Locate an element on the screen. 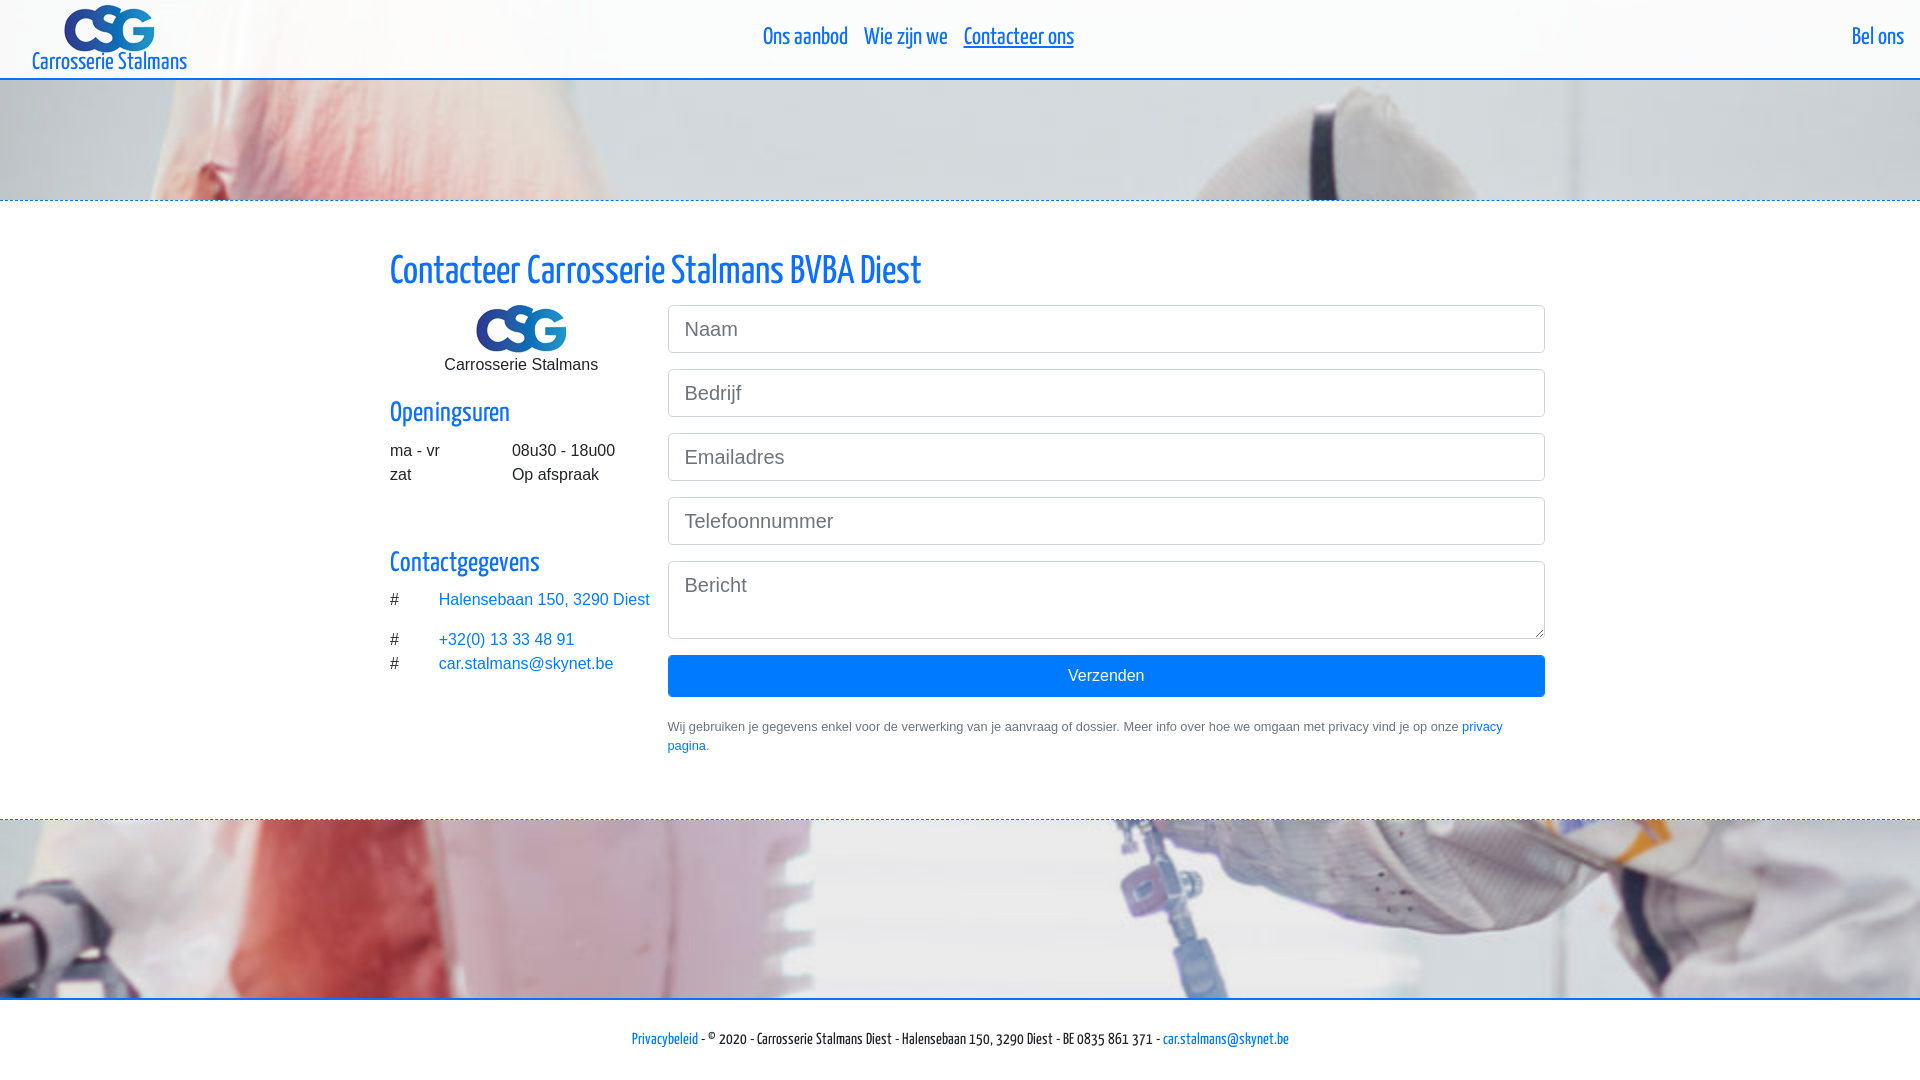 The height and width of the screenshot is (1080, 1920). car.stalmans@skynet.be is located at coordinates (526, 664).